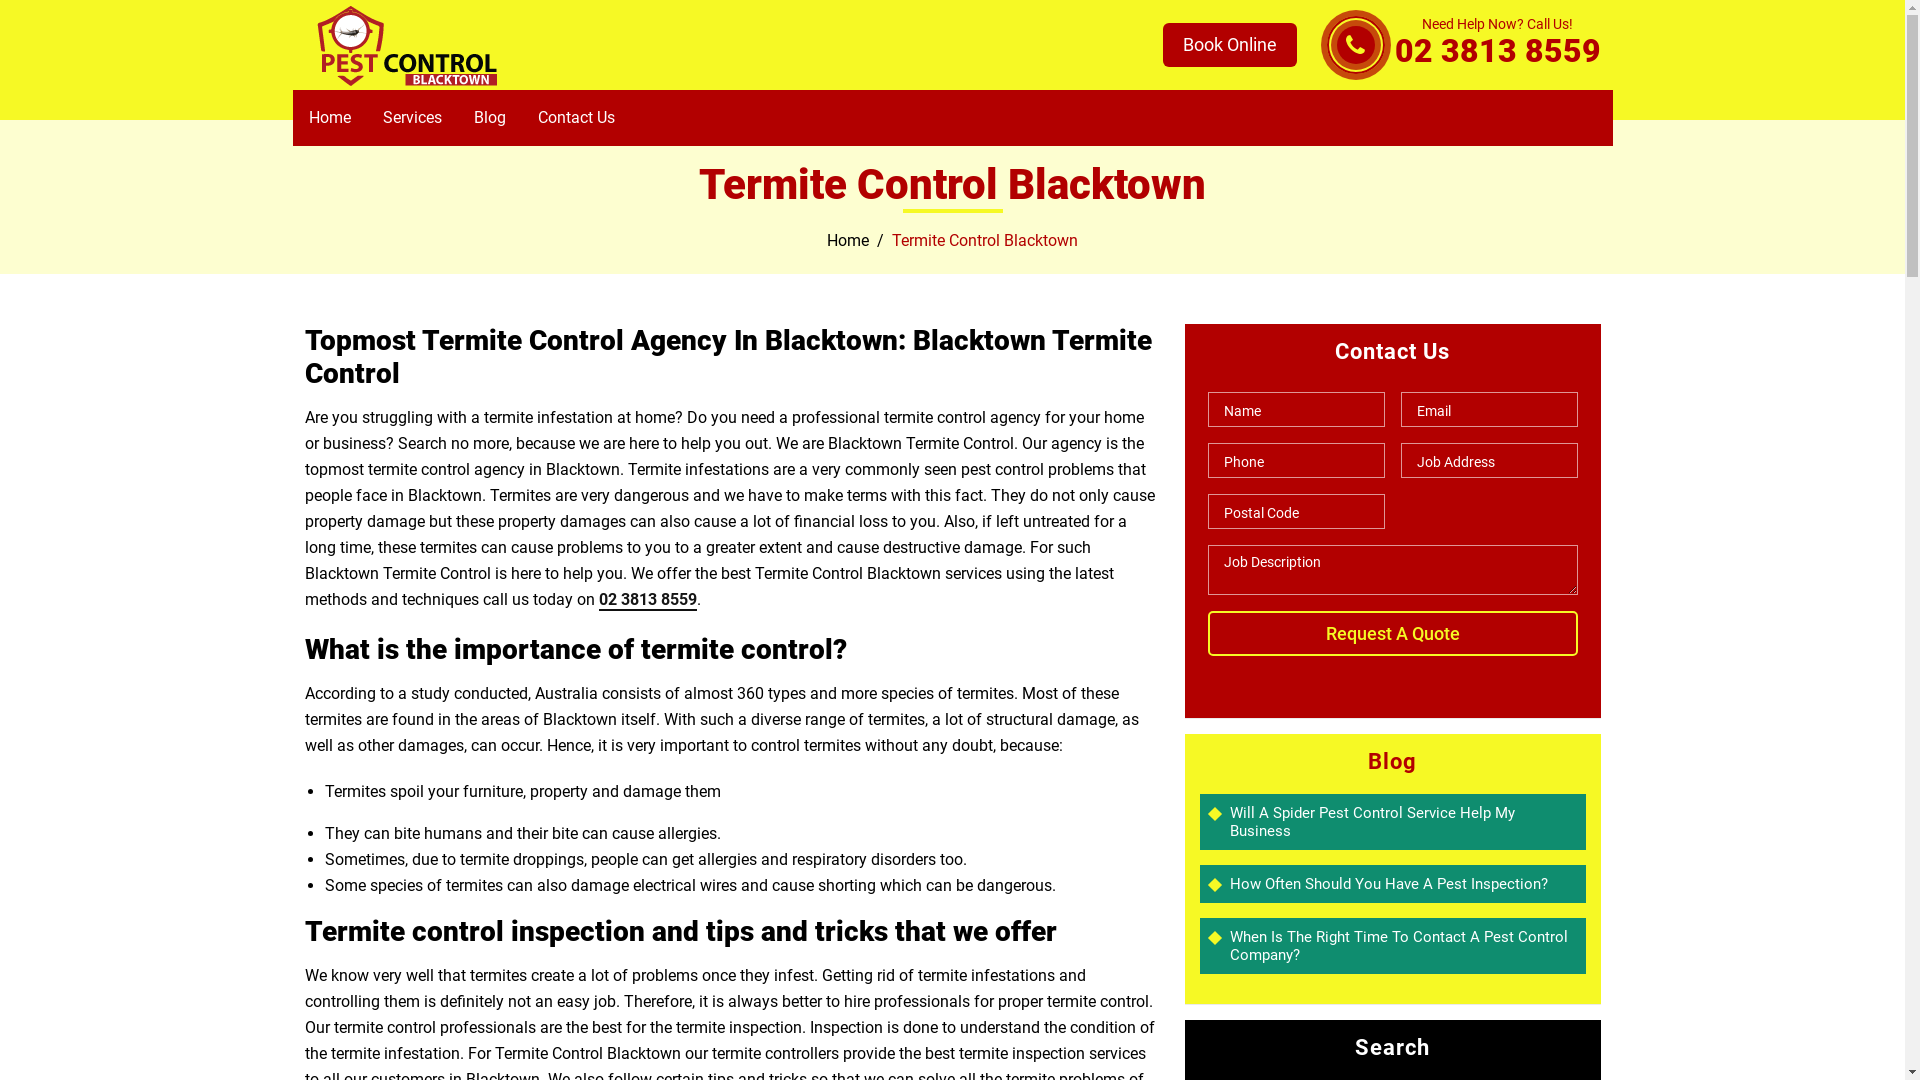 The image size is (1920, 1080). Describe the element at coordinates (330, 118) in the screenshot. I see `Home` at that location.